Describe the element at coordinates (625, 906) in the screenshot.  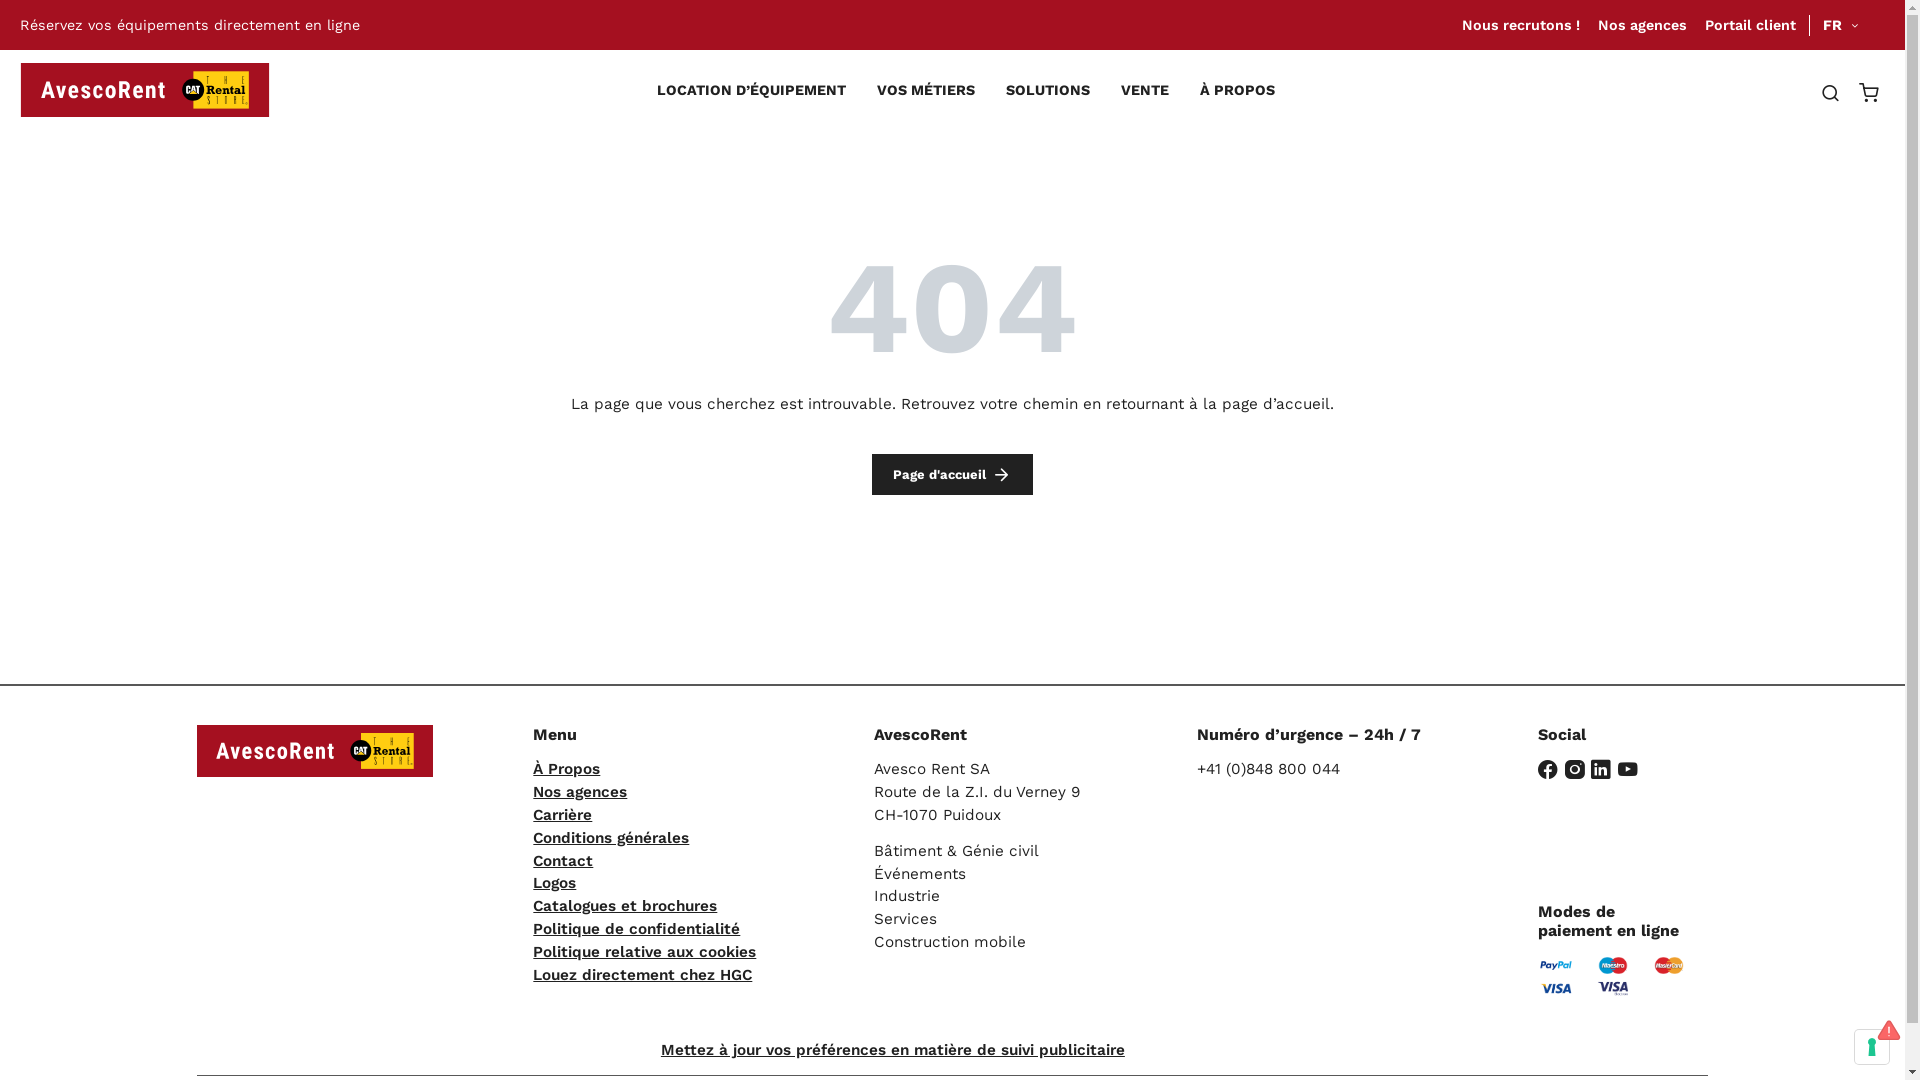
I see `Catalogues et brochures` at that location.